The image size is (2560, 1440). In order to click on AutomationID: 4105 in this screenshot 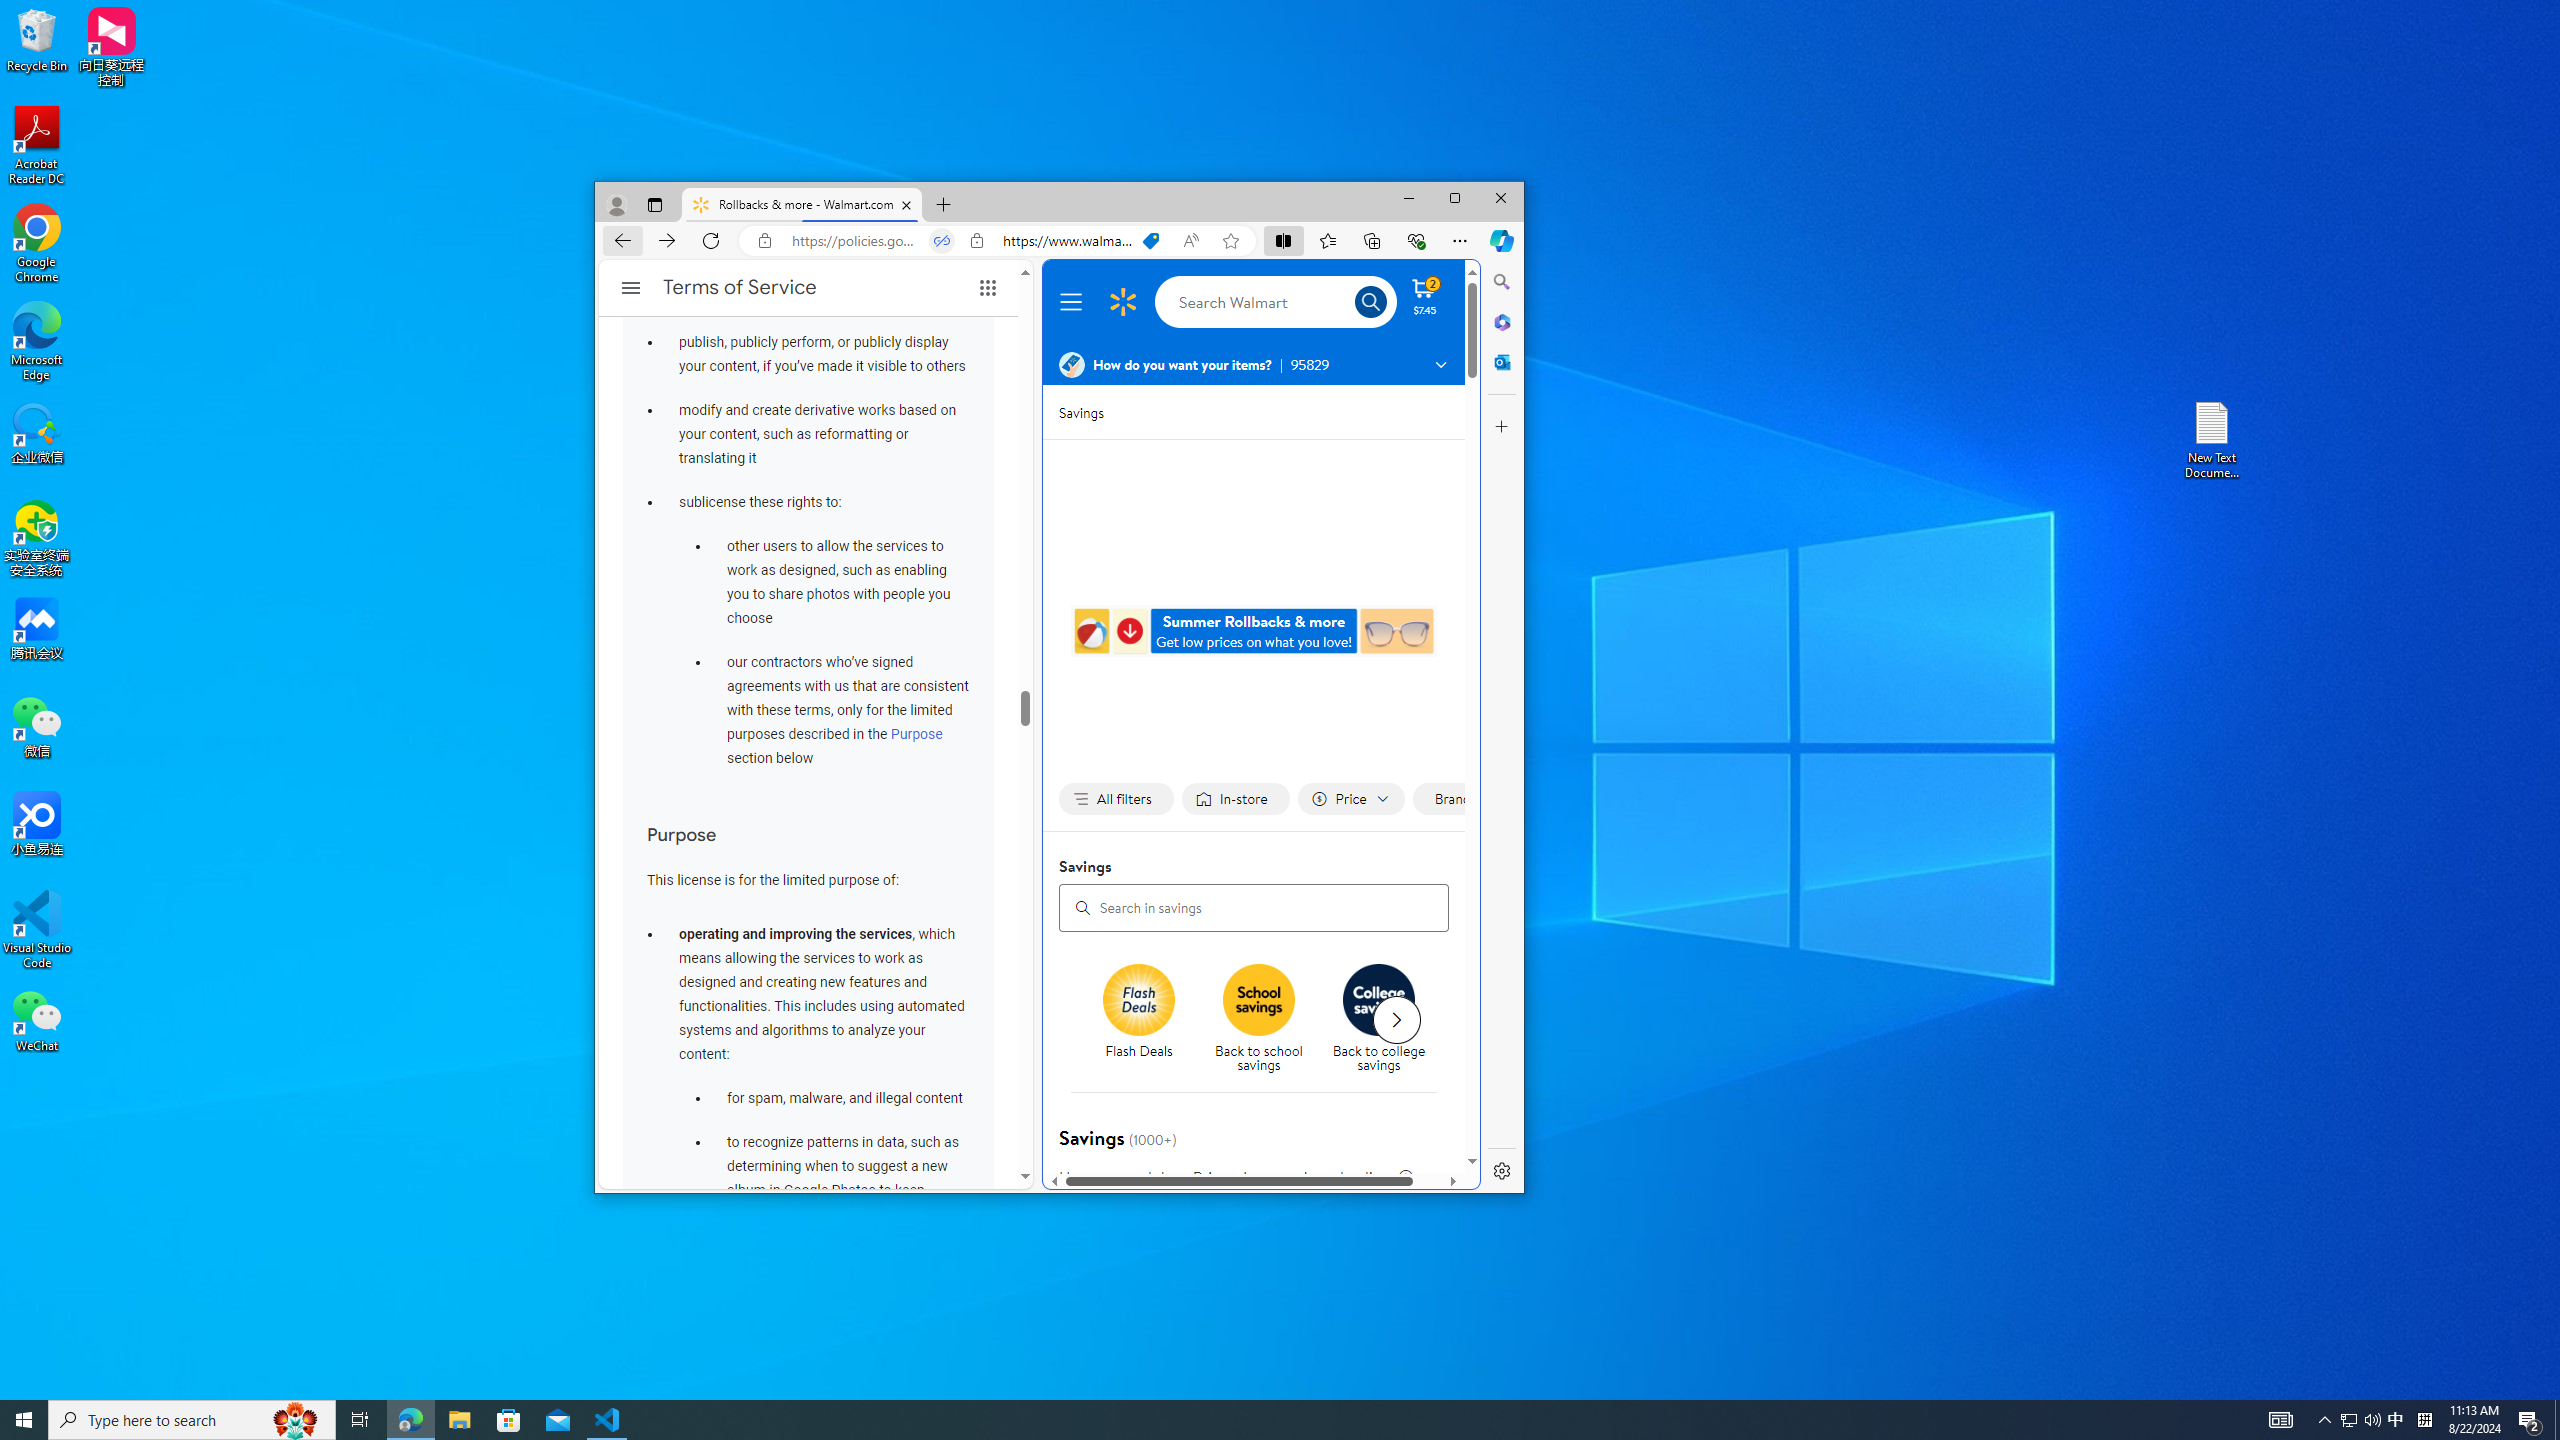, I will do `click(296, 1420)`.